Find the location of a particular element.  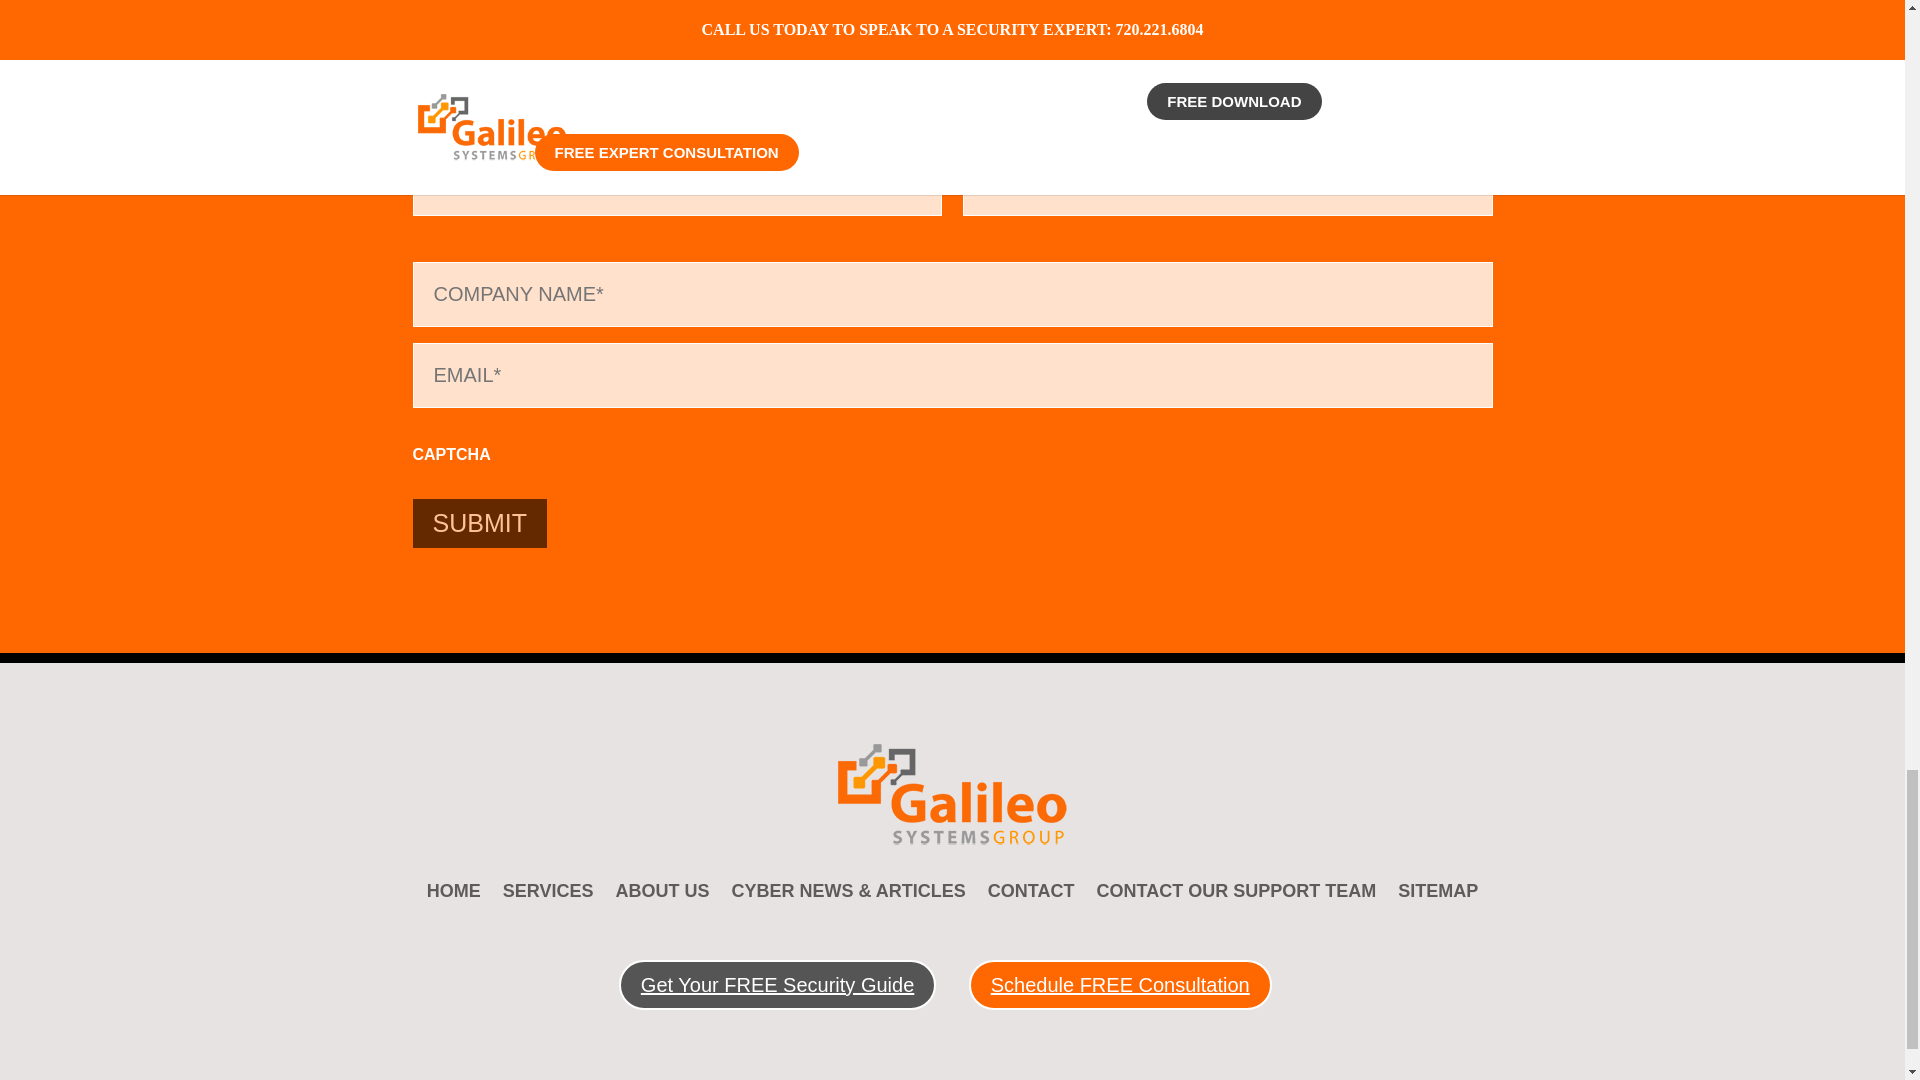

cropped-GalileoSystemGroupHeader is located at coordinates (952, 794).